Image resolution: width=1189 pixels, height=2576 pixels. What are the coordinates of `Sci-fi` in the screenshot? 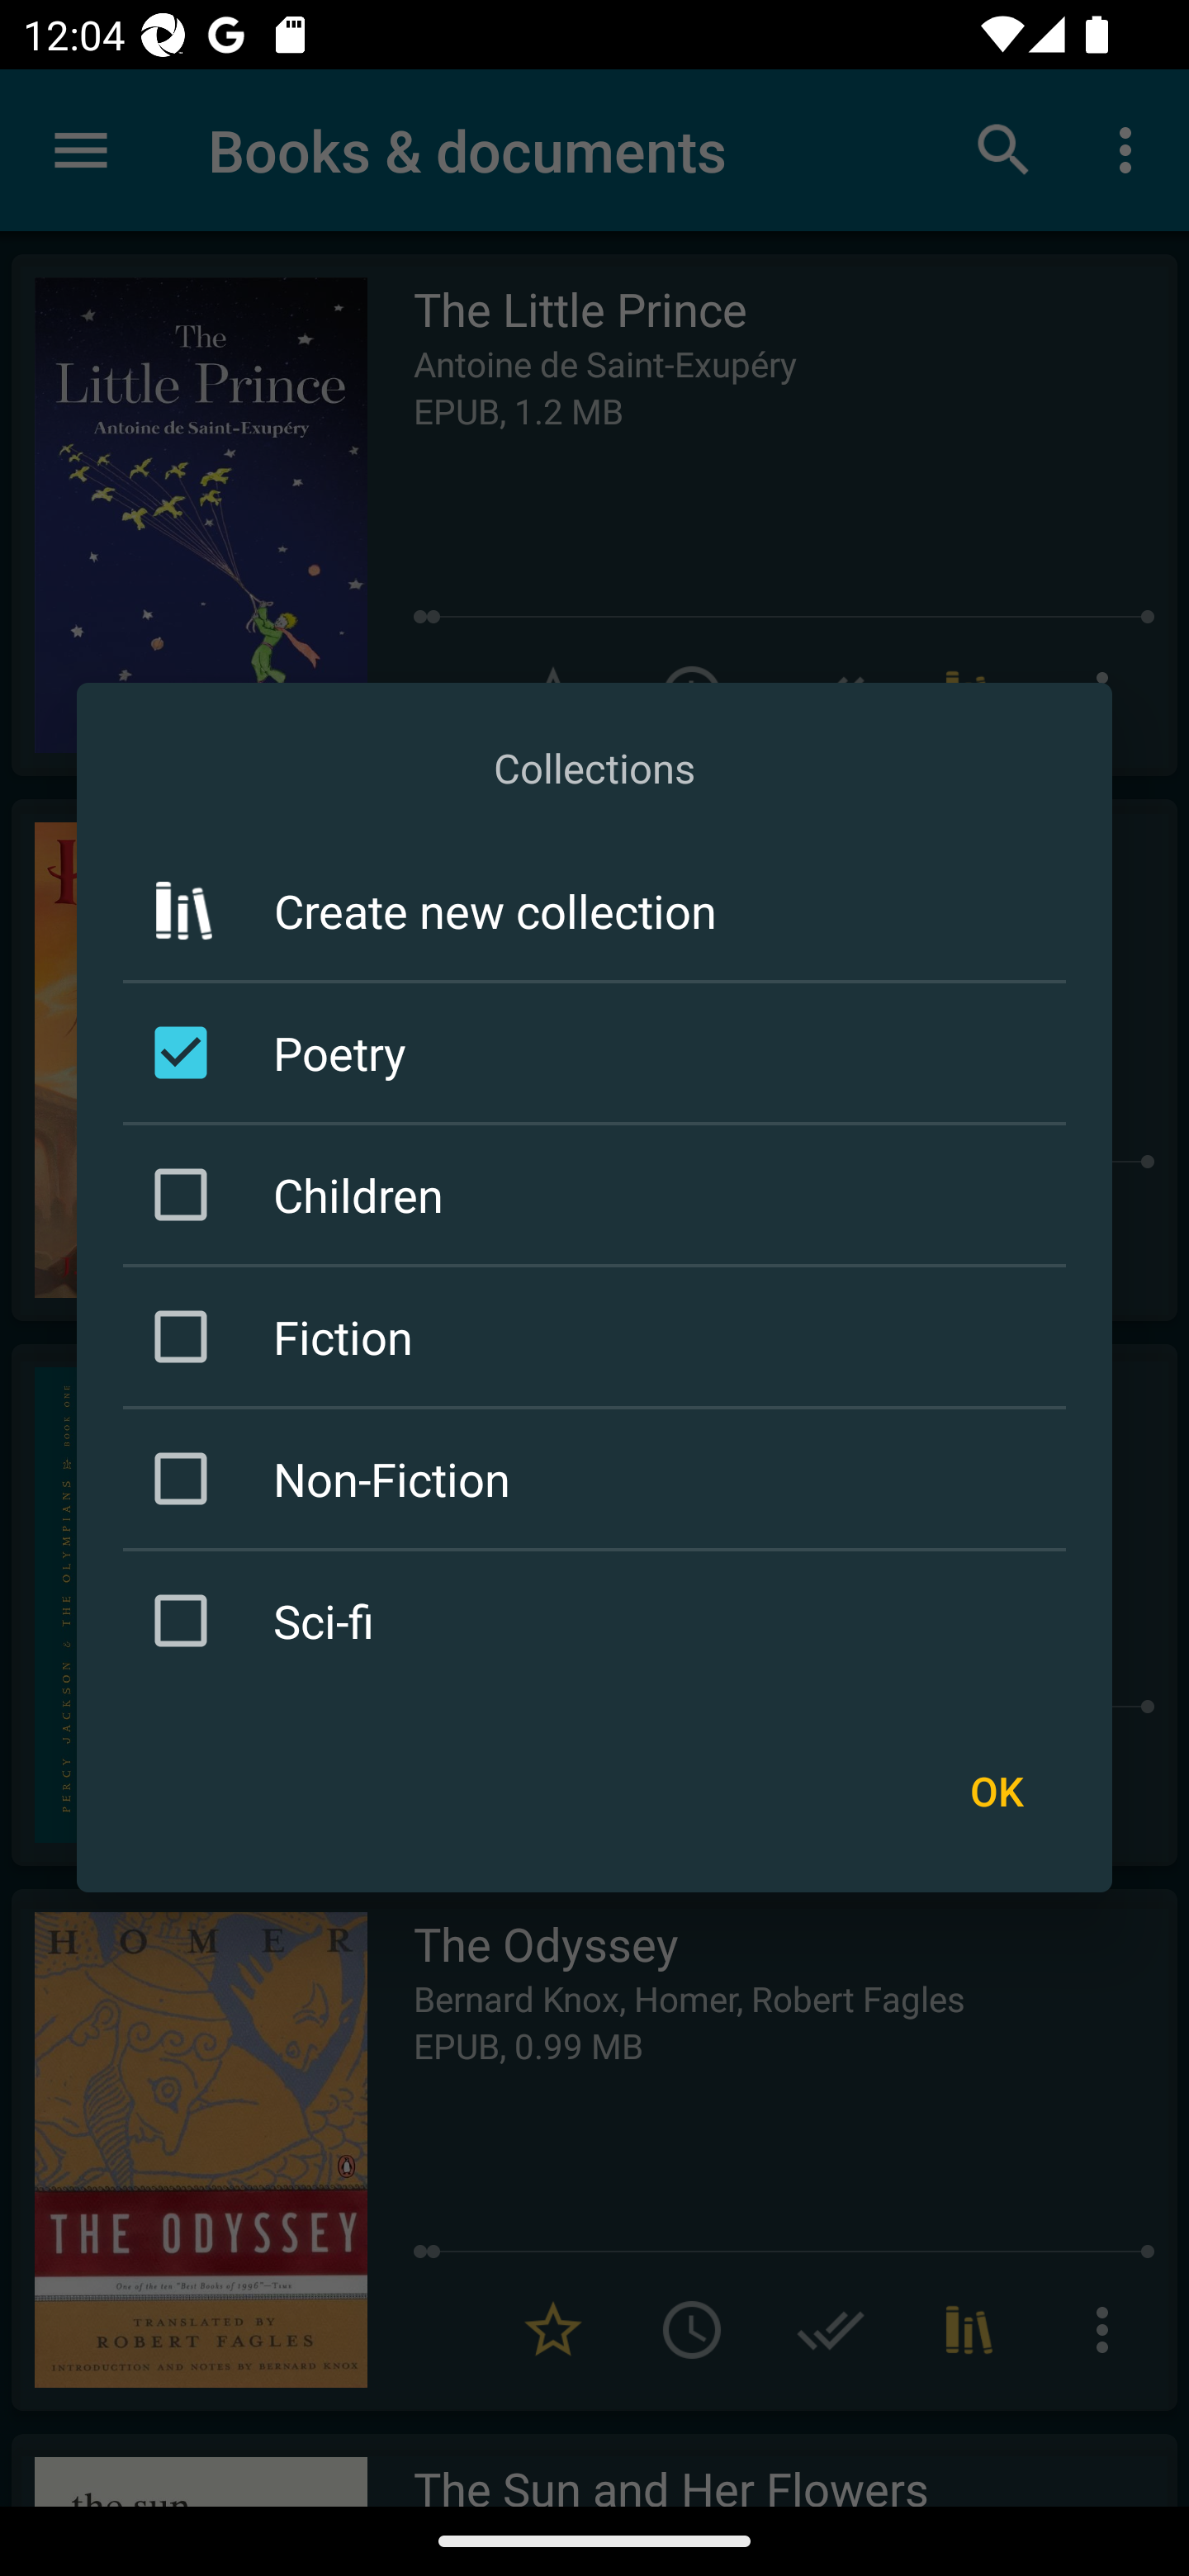 It's located at (599, 1620).